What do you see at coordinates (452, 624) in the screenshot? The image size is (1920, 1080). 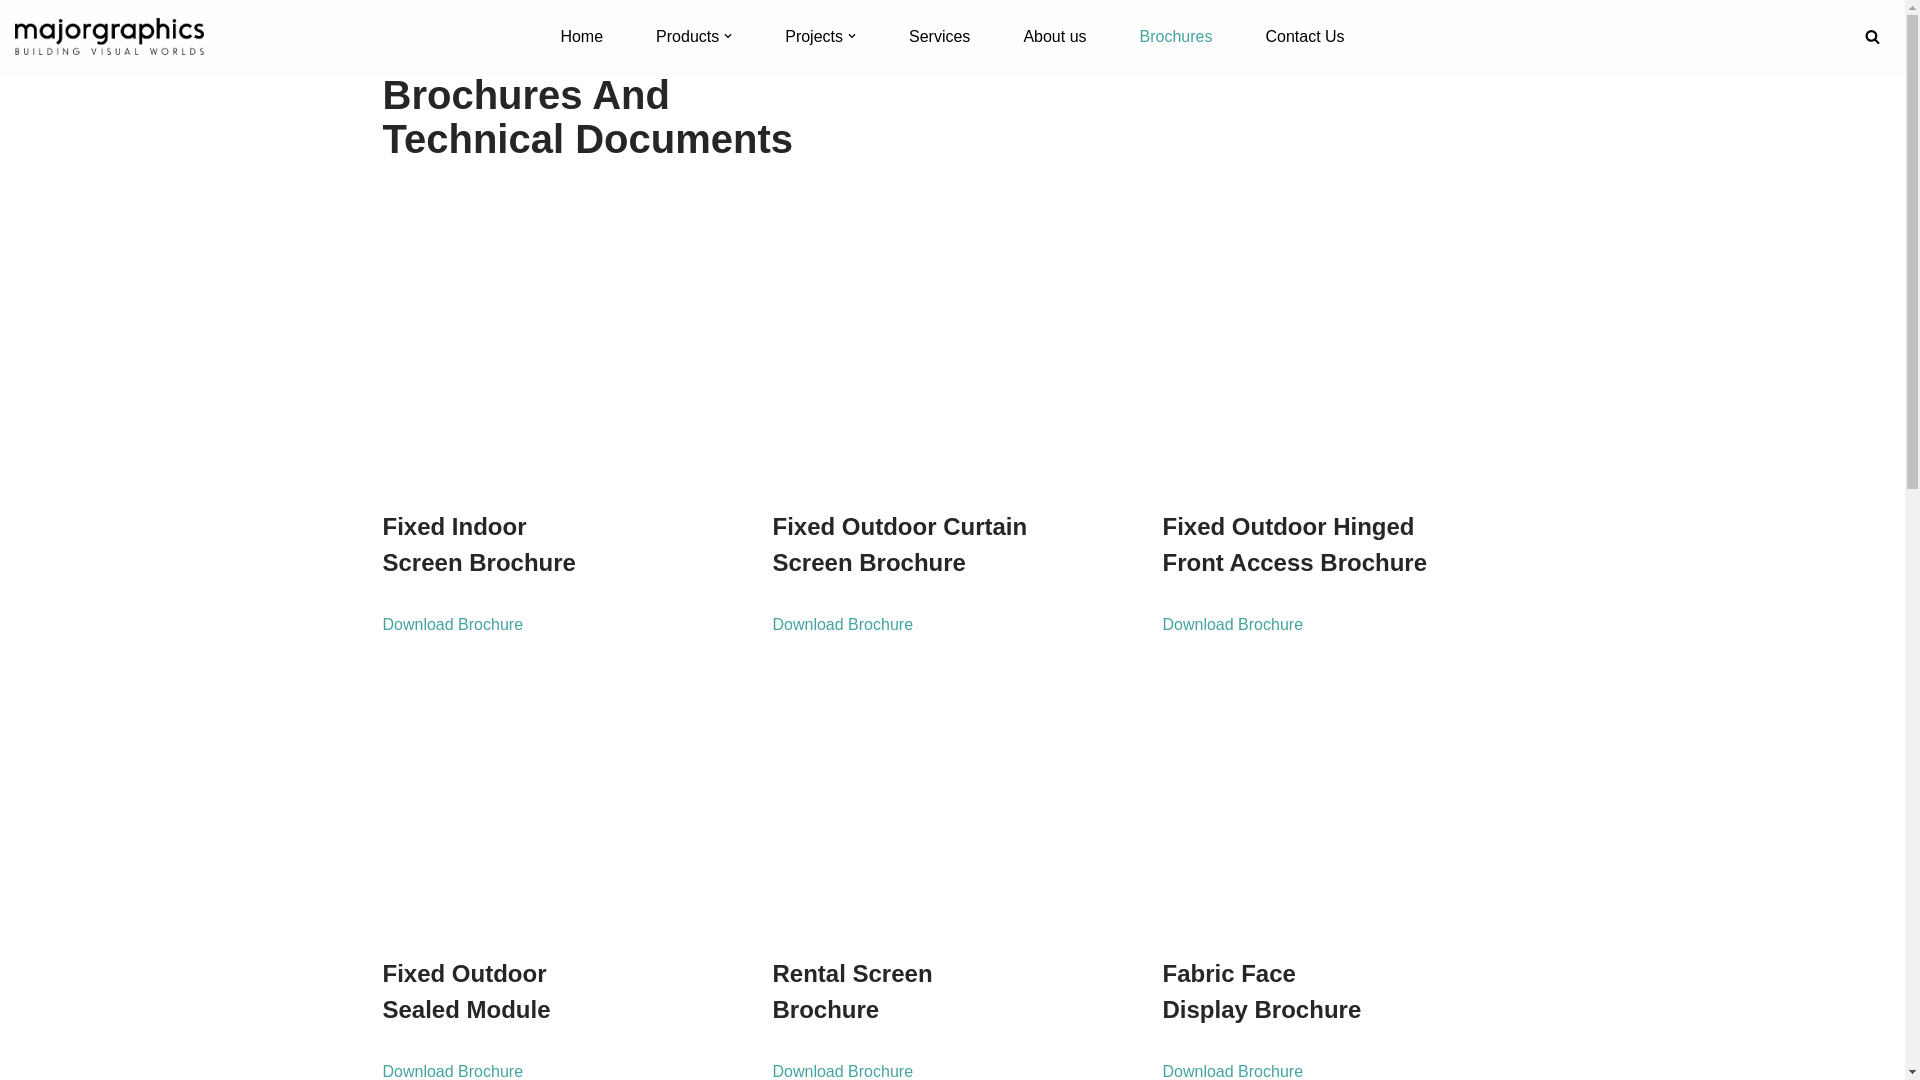 I see `Download Brochure` at bounding box center [452, 624].